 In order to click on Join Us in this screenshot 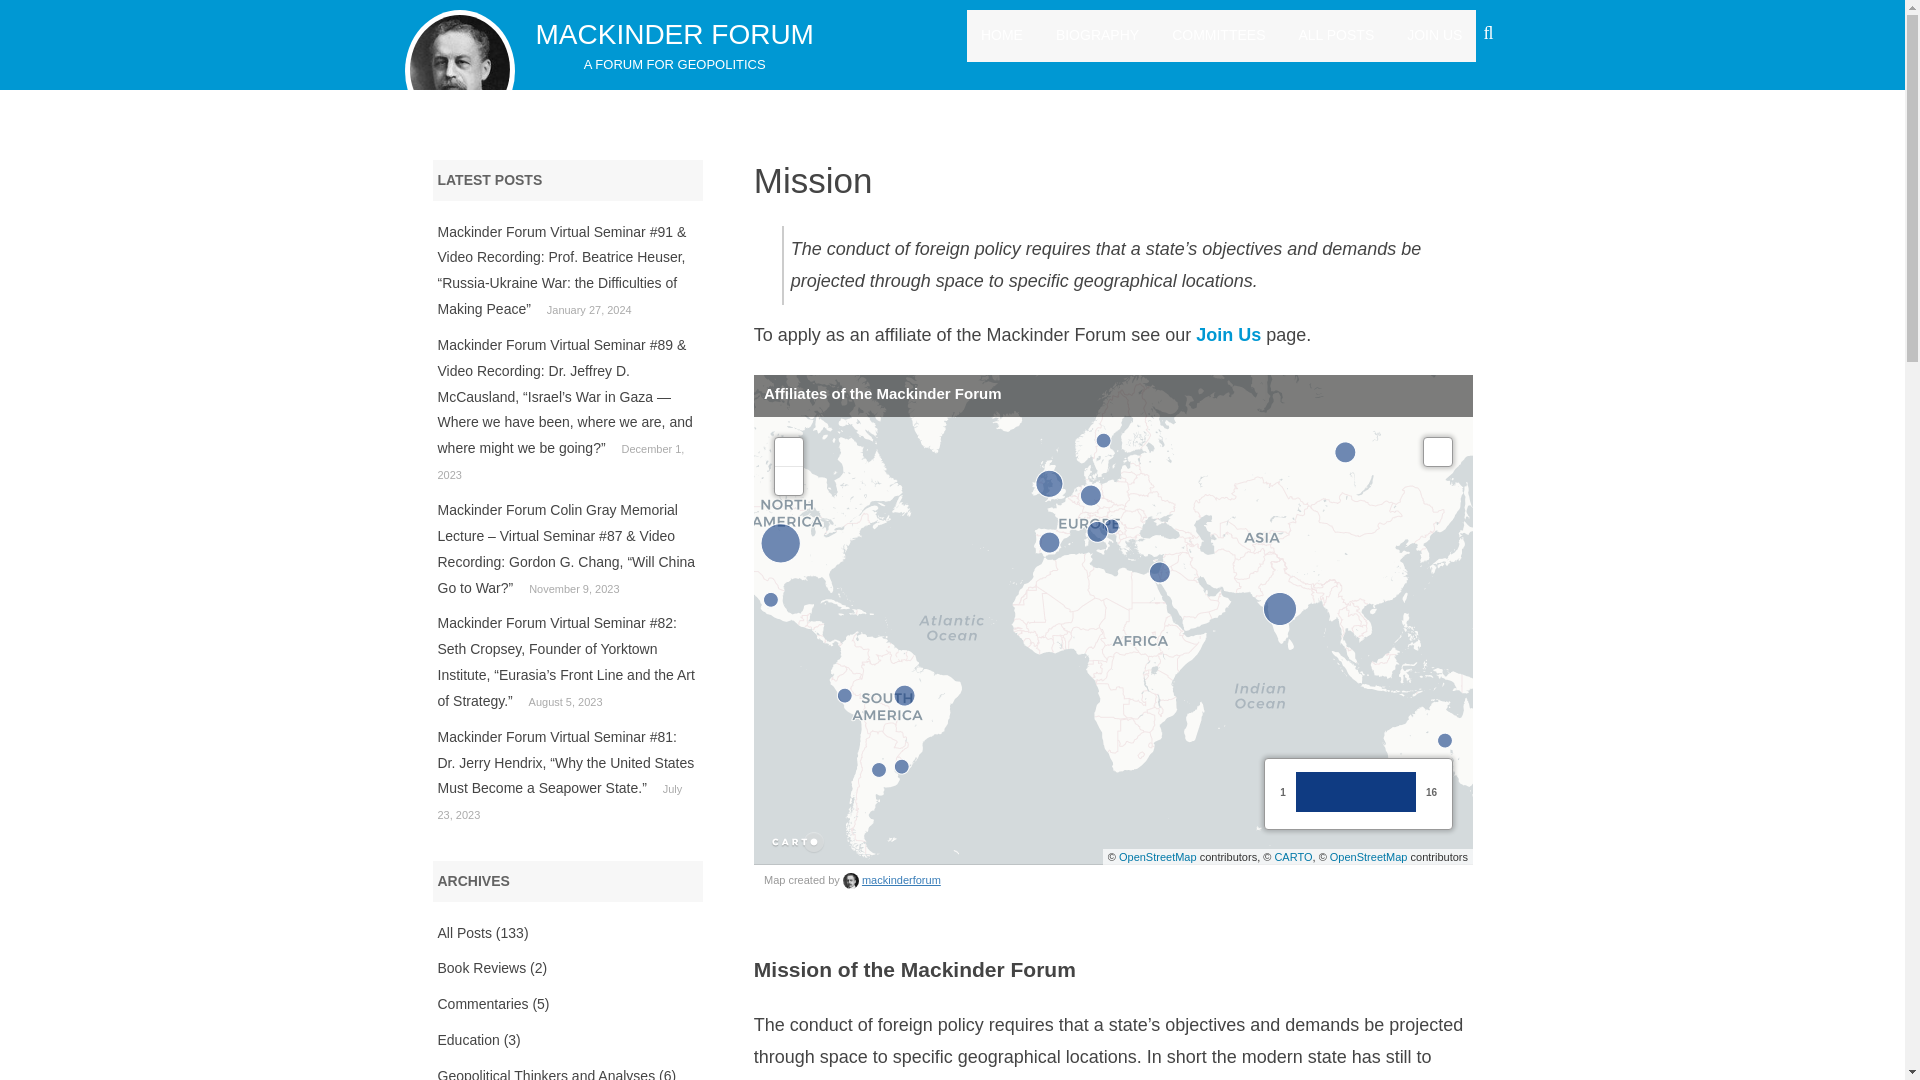, I will do `click(1228, 334)`.